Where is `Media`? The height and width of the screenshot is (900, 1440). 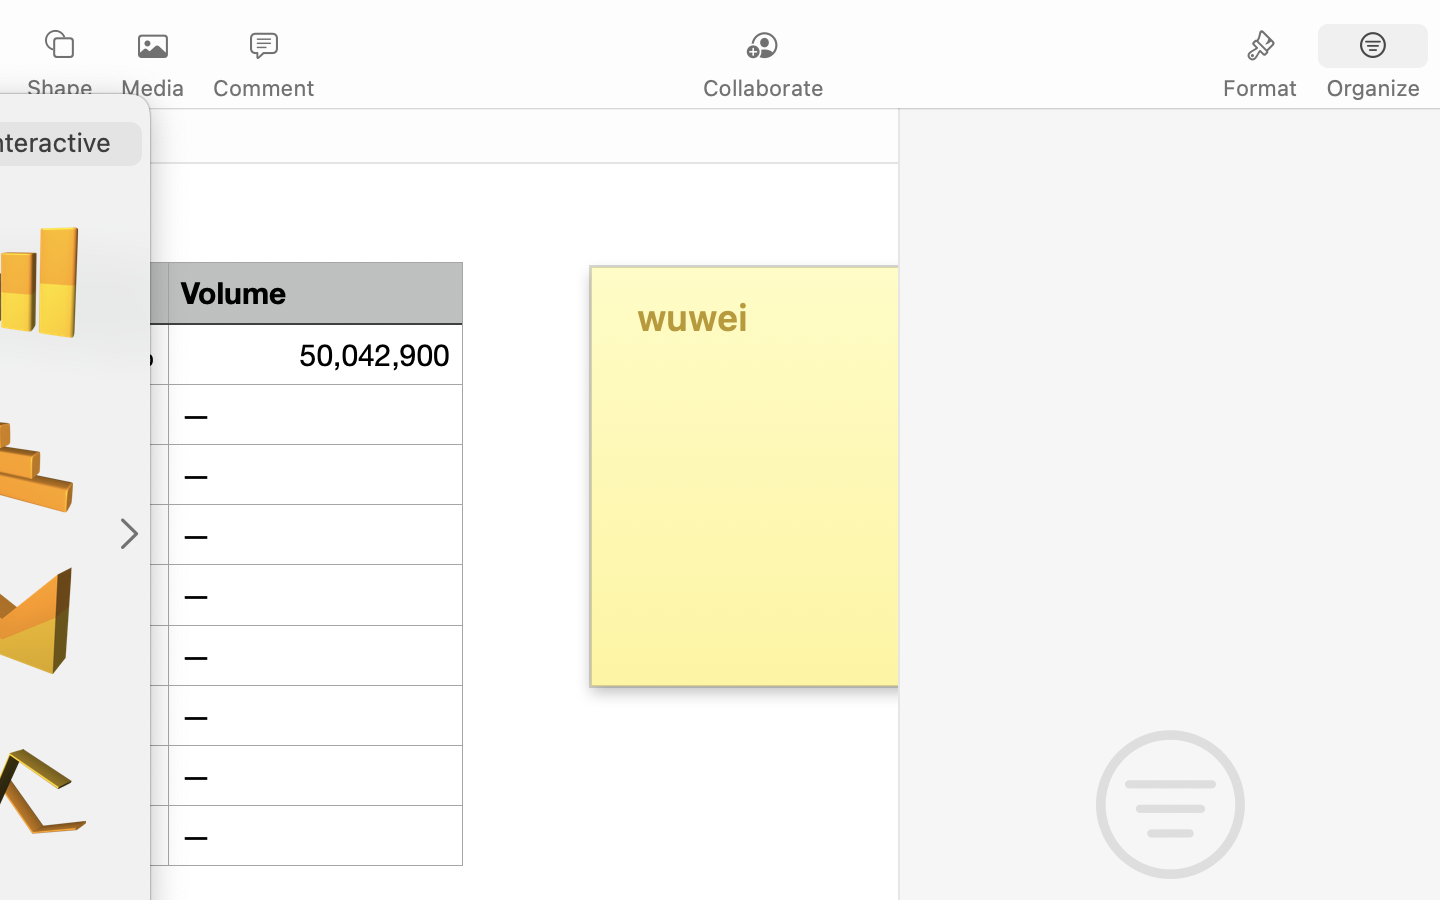
Media is located at coordinates (152, 88).